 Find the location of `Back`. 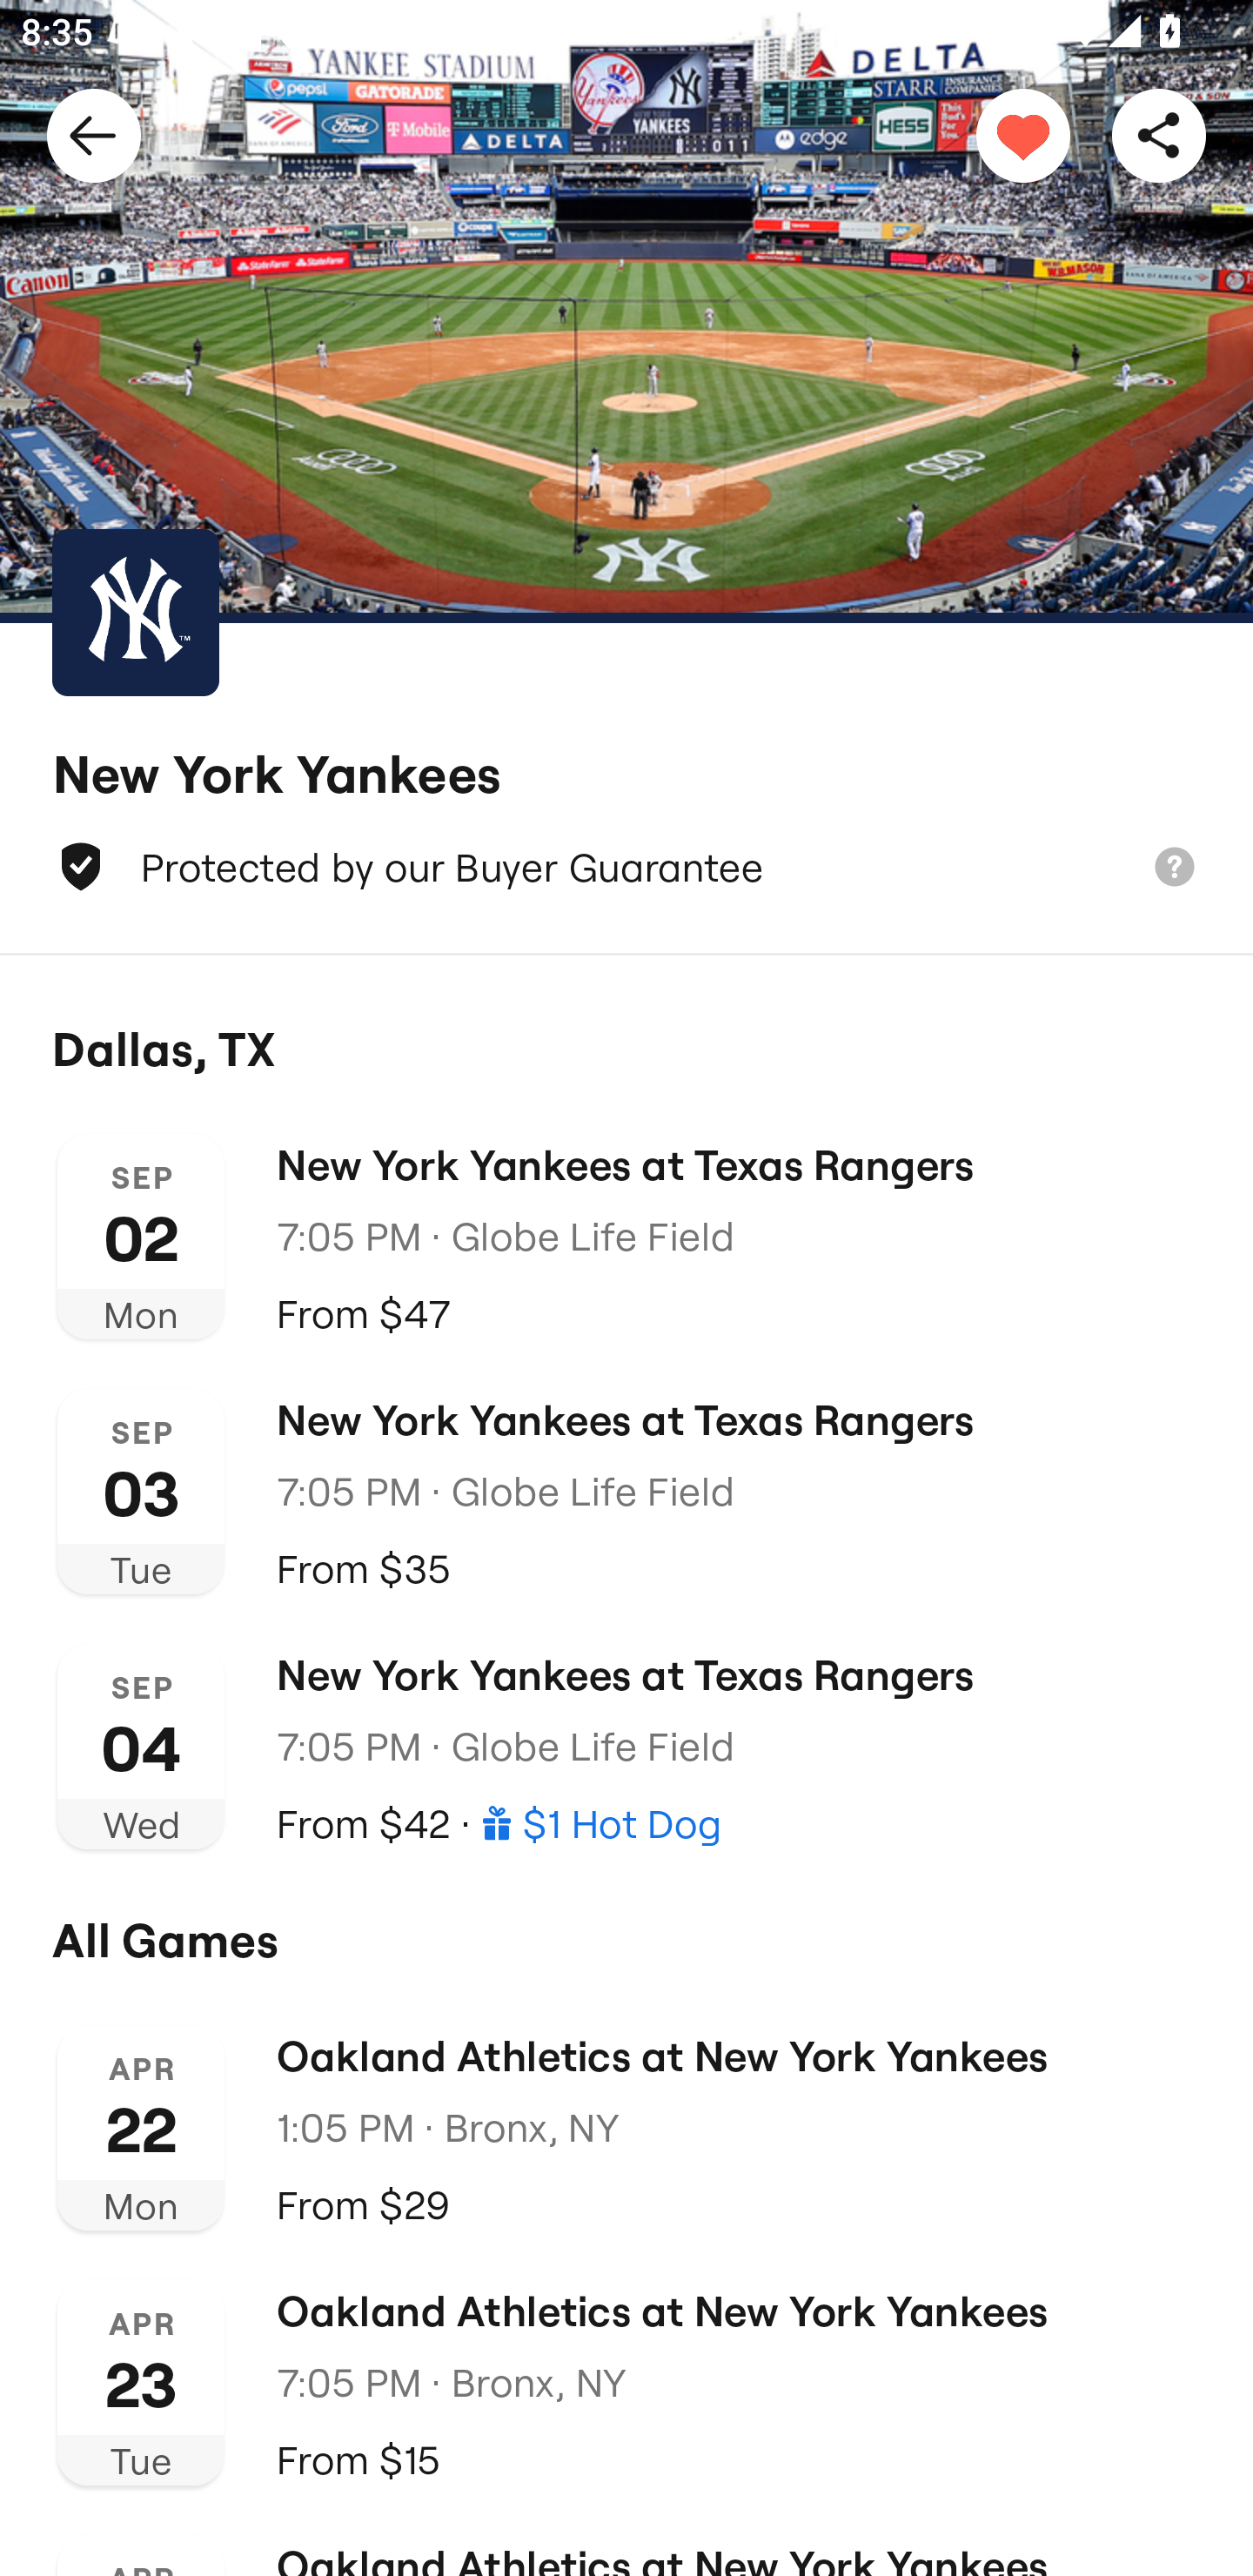

Back is located at coordinates (94, 134).